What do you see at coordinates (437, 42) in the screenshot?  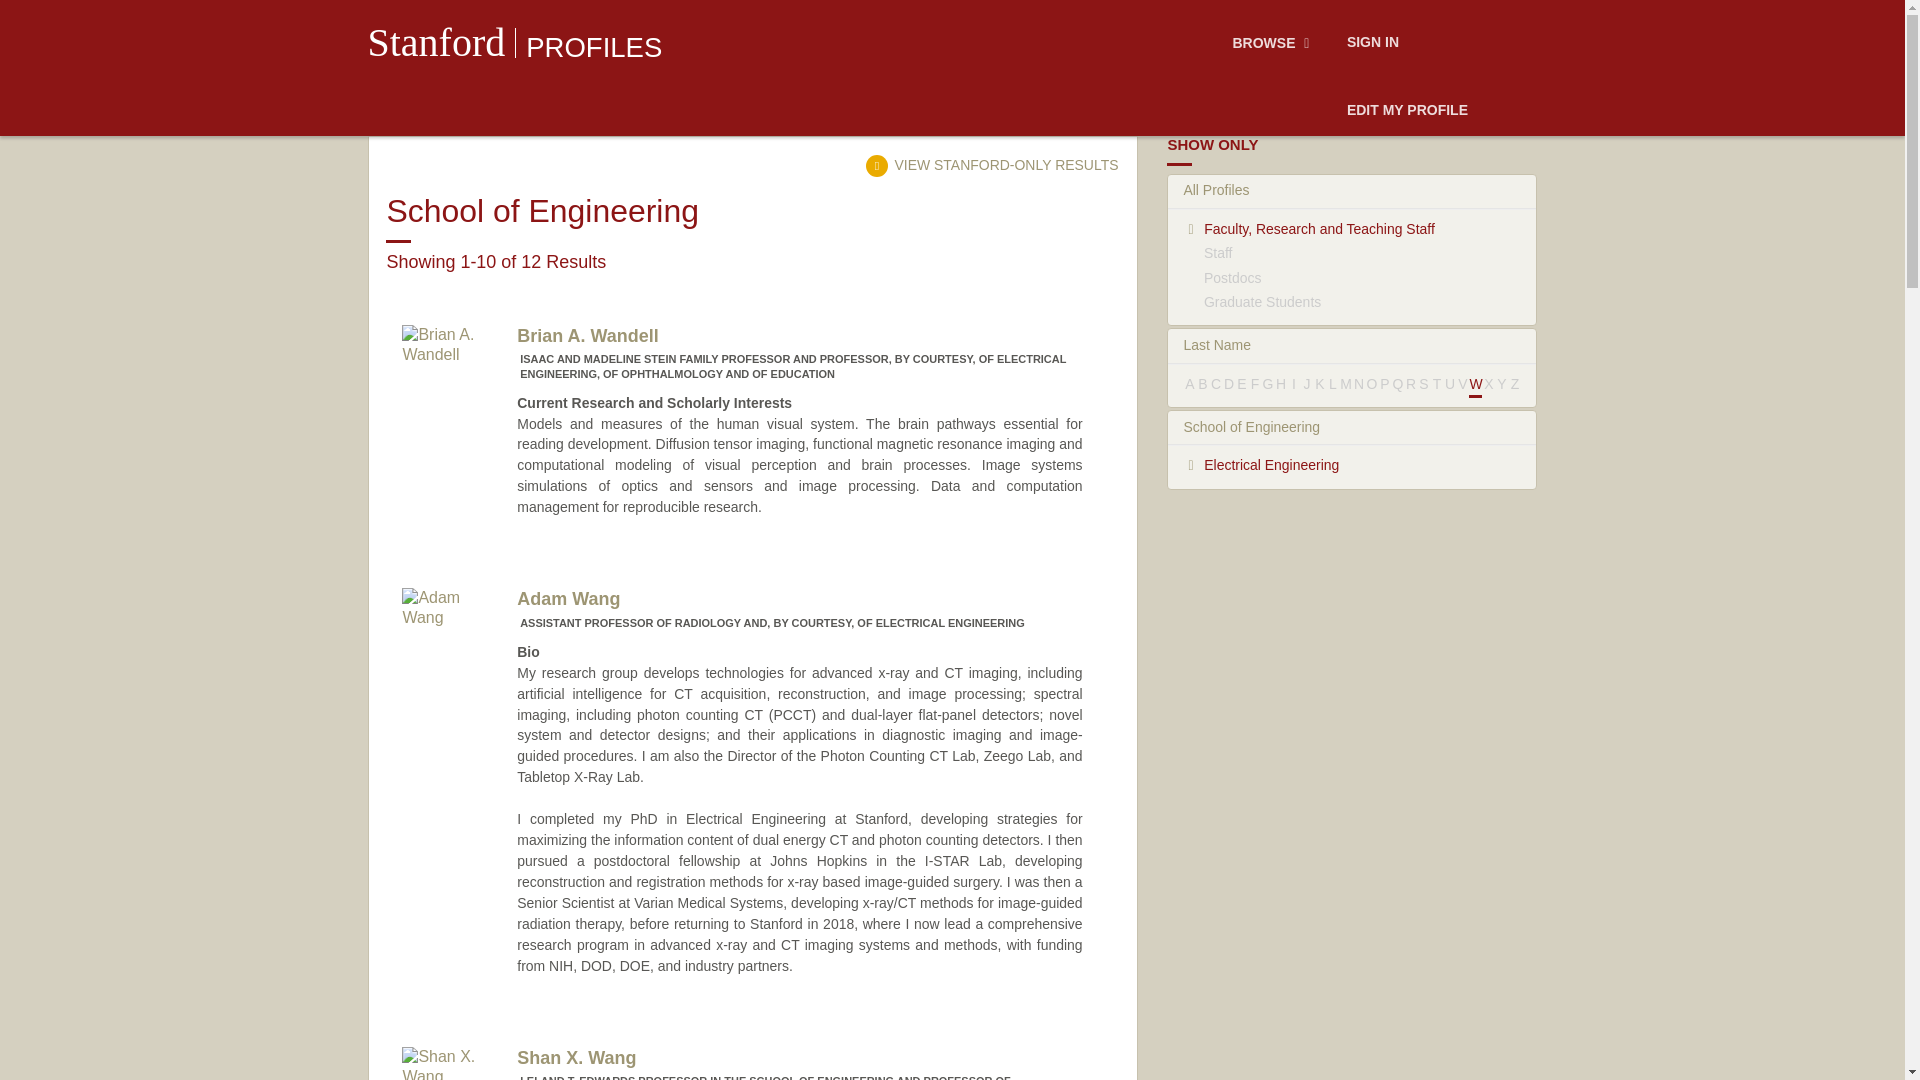 I see `Stanford` at bounding box center [437, 42].